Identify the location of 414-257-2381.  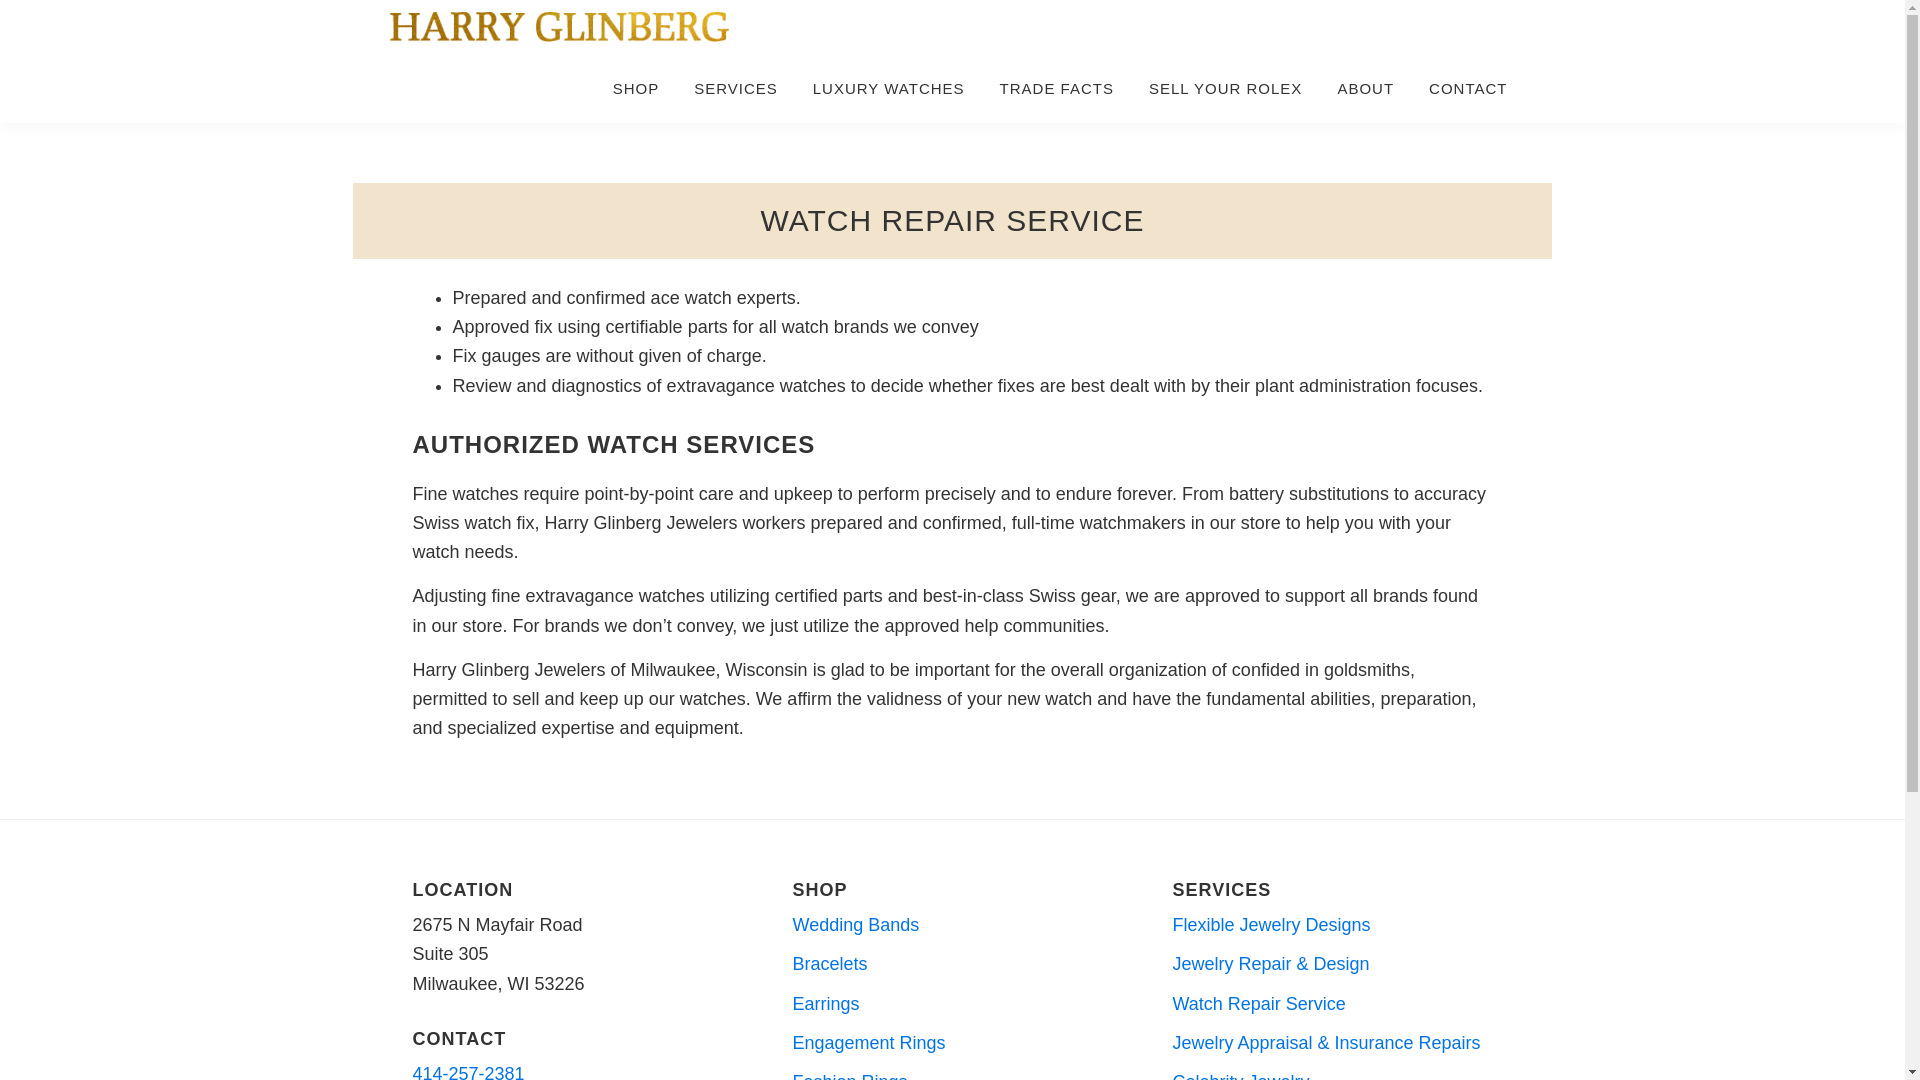
(468, 1072).